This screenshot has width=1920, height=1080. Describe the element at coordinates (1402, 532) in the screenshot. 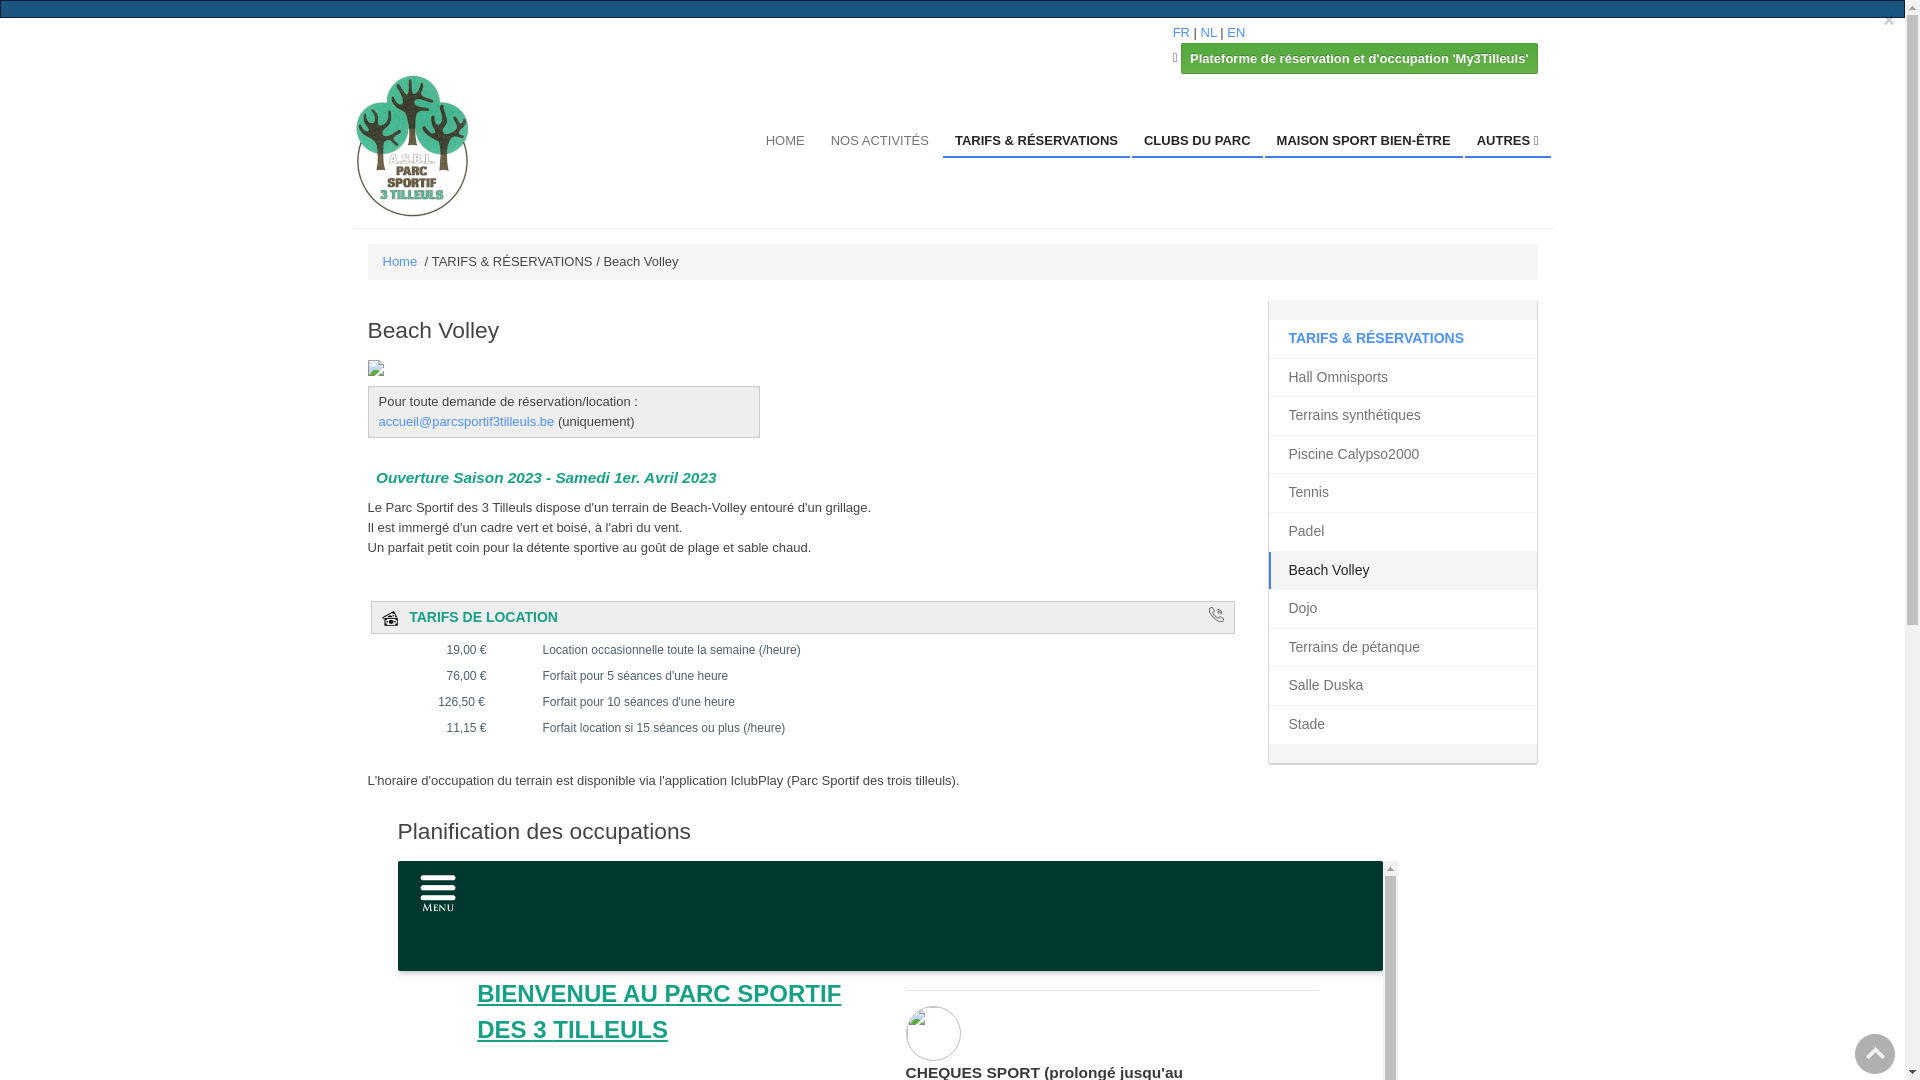

I see `Padel` at that location.